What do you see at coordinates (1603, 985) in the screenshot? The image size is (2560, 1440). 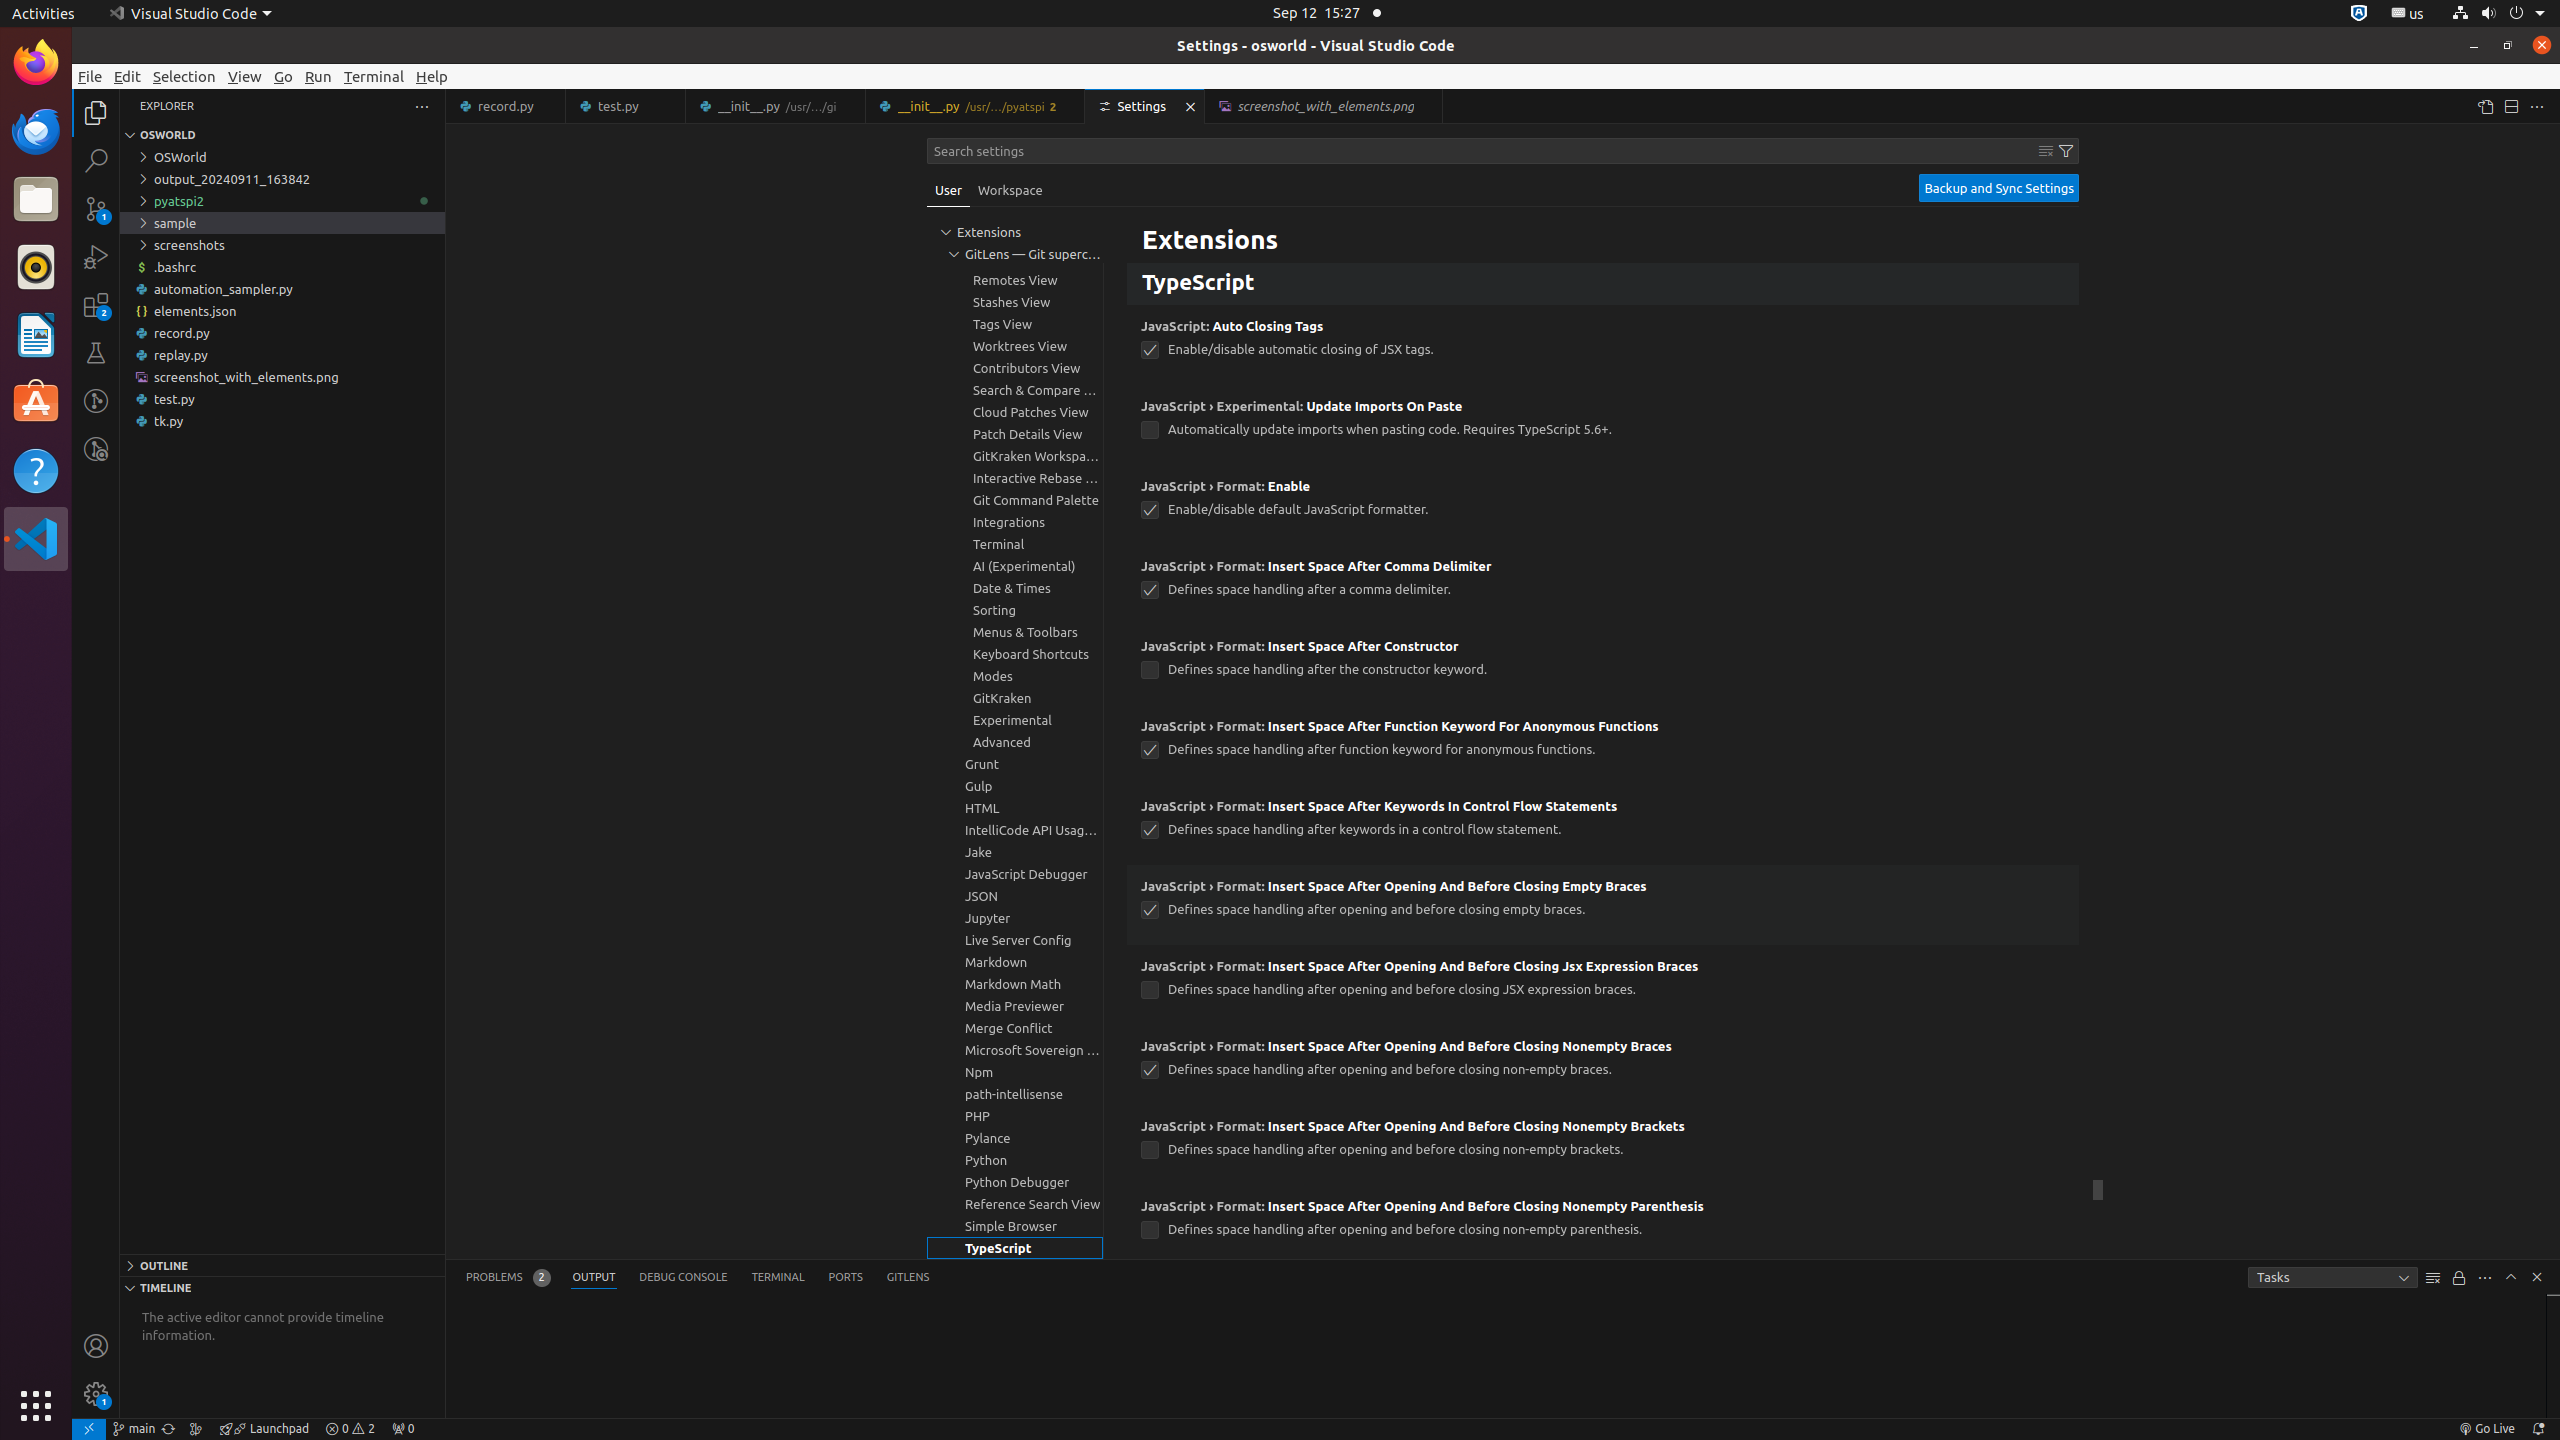 I see `JavaScript › Format Insert Space After Opening And Before Closing Jsx Expression Braces. Defines space handling after opening and before closing JSX expression braces. ` at bounding box center [1603, 985].